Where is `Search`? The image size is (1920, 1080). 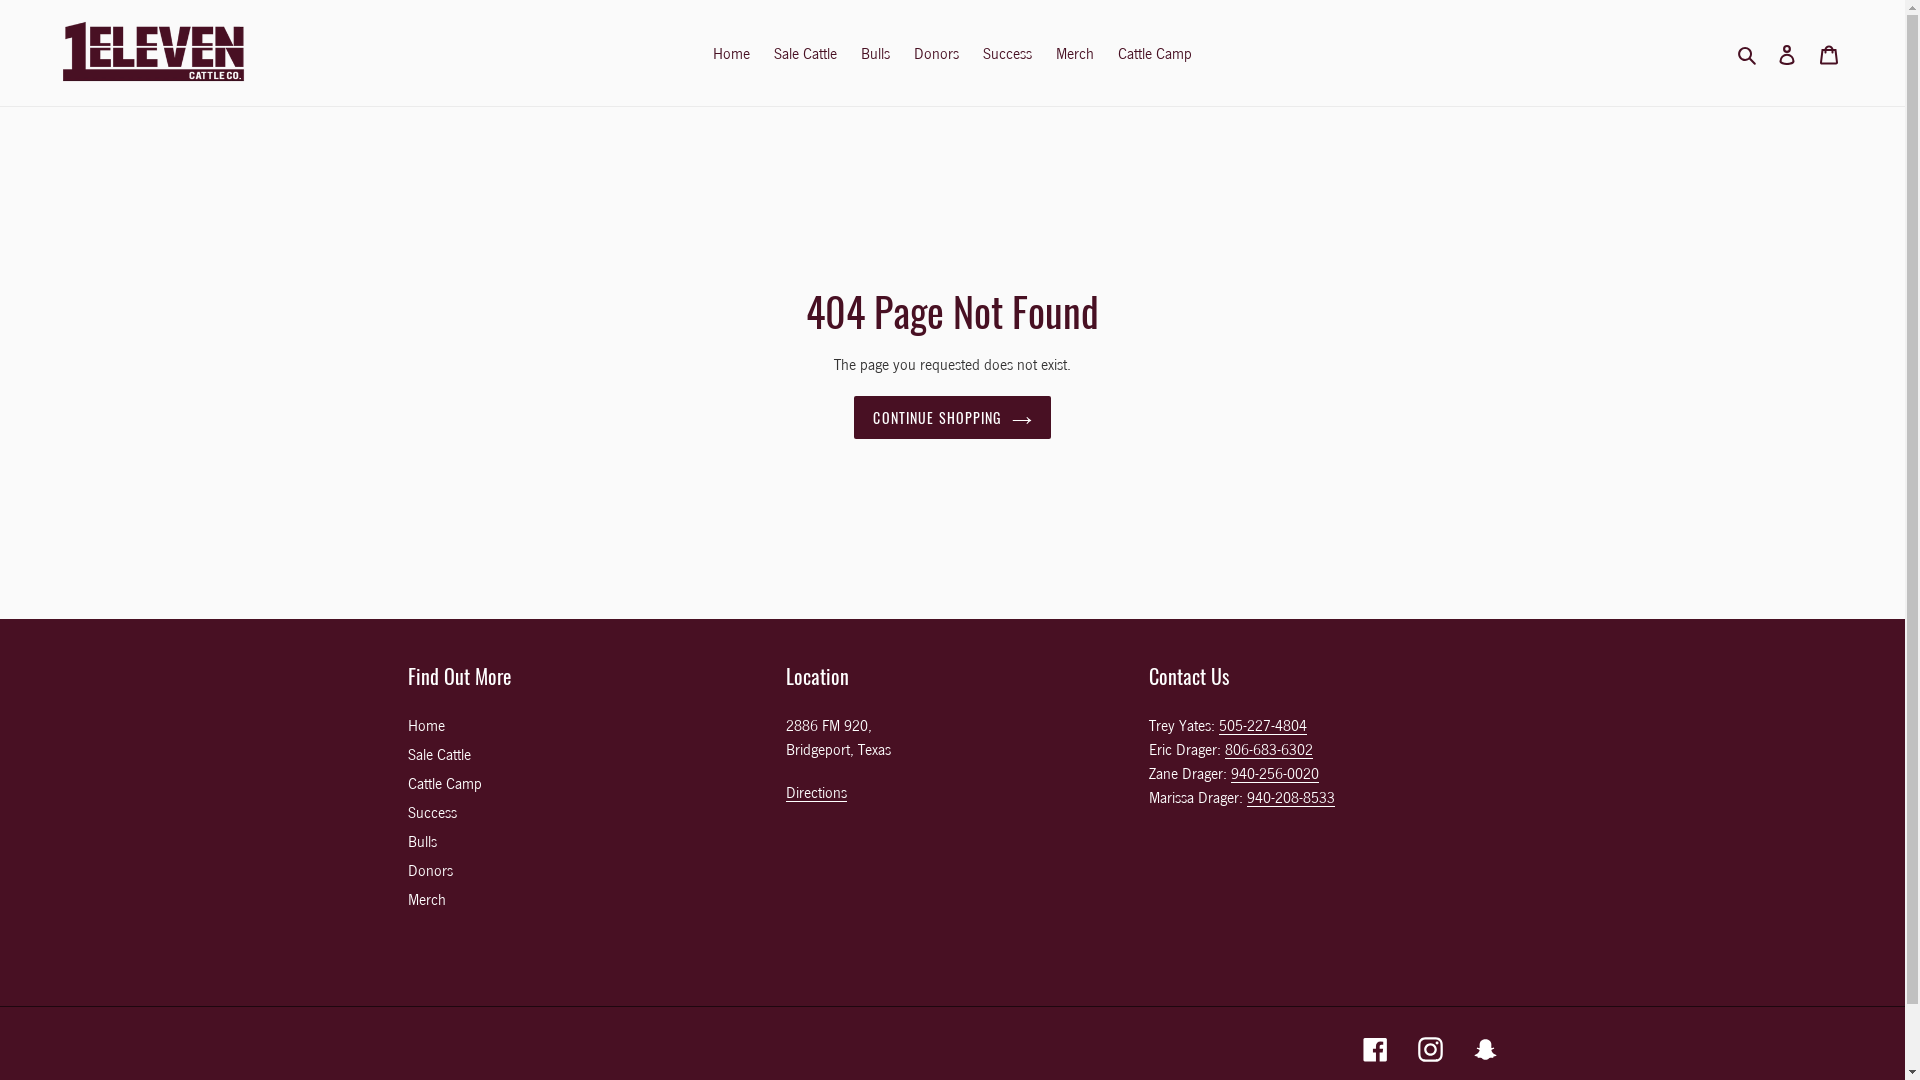 Search is located at coordinates (1748, 53).